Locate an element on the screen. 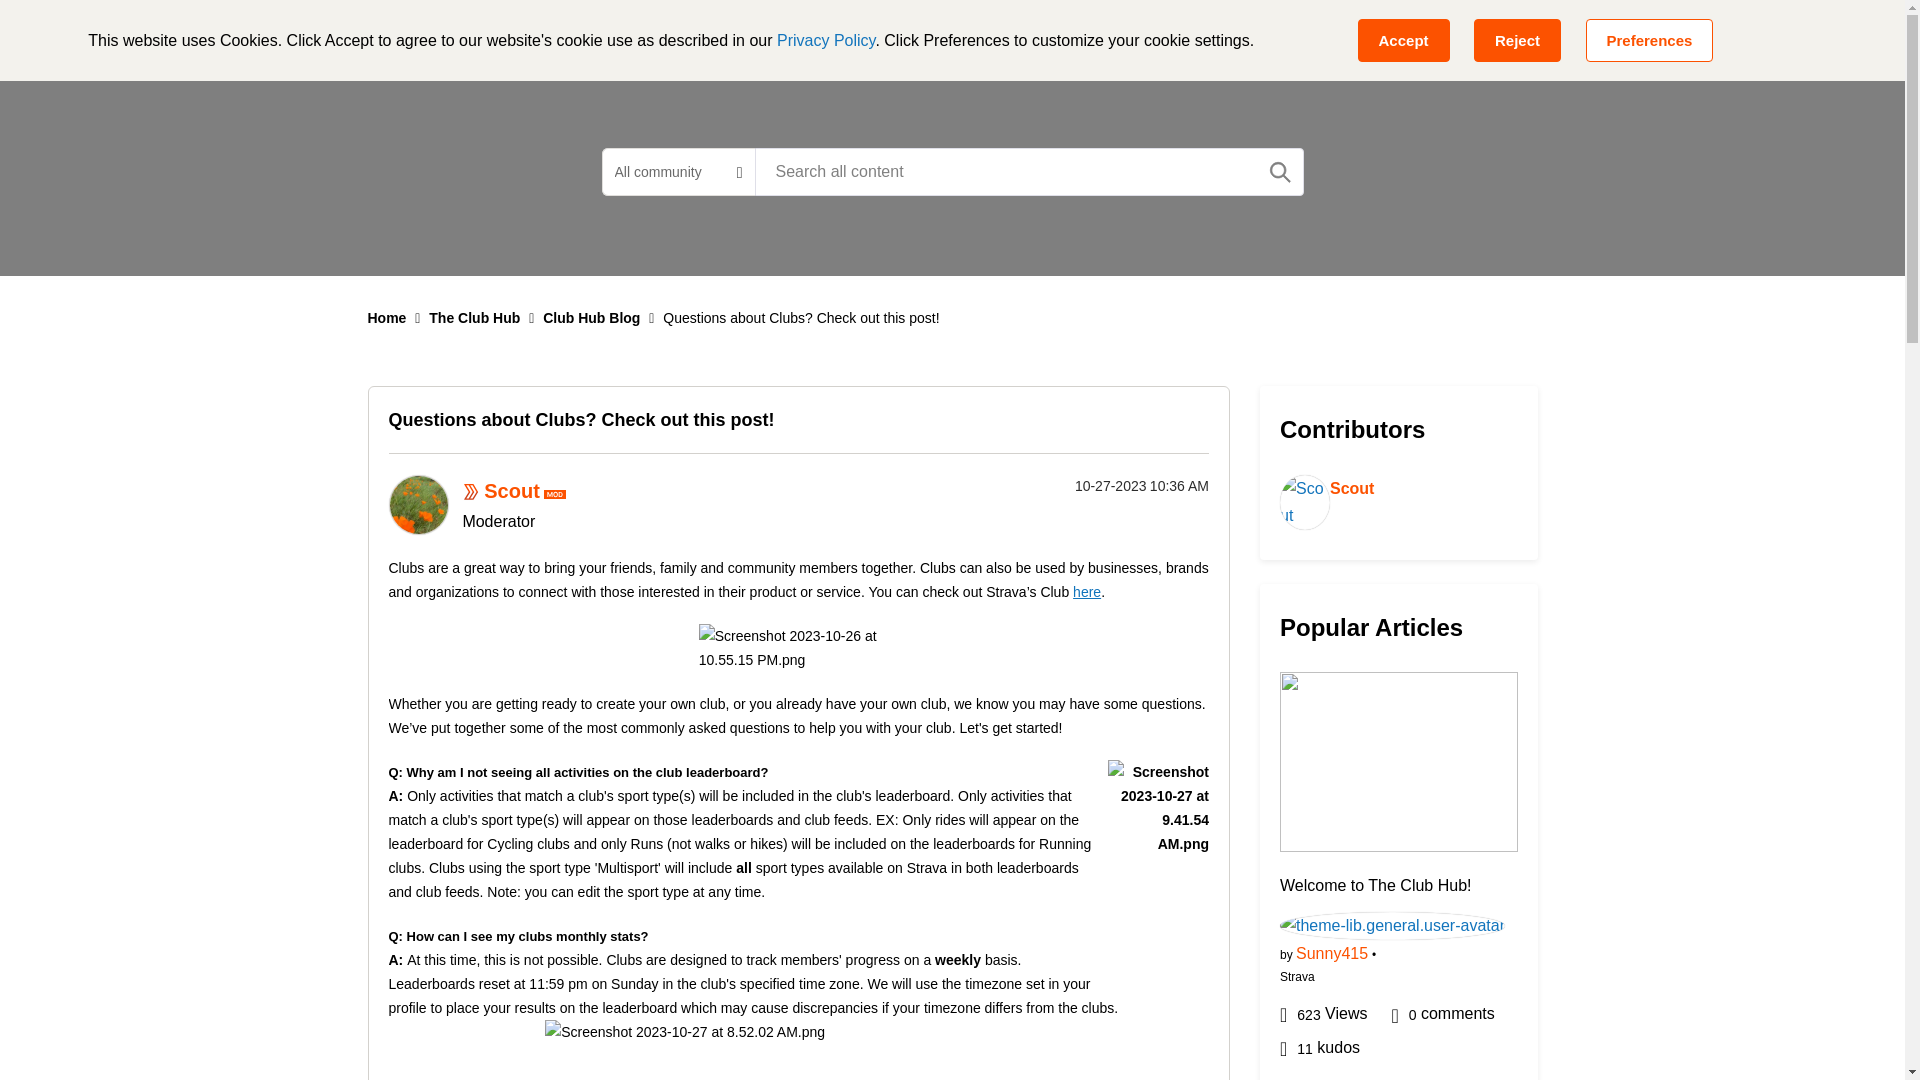 The image size is (1920, 1080). Search is located at coordinates (1028, 171).